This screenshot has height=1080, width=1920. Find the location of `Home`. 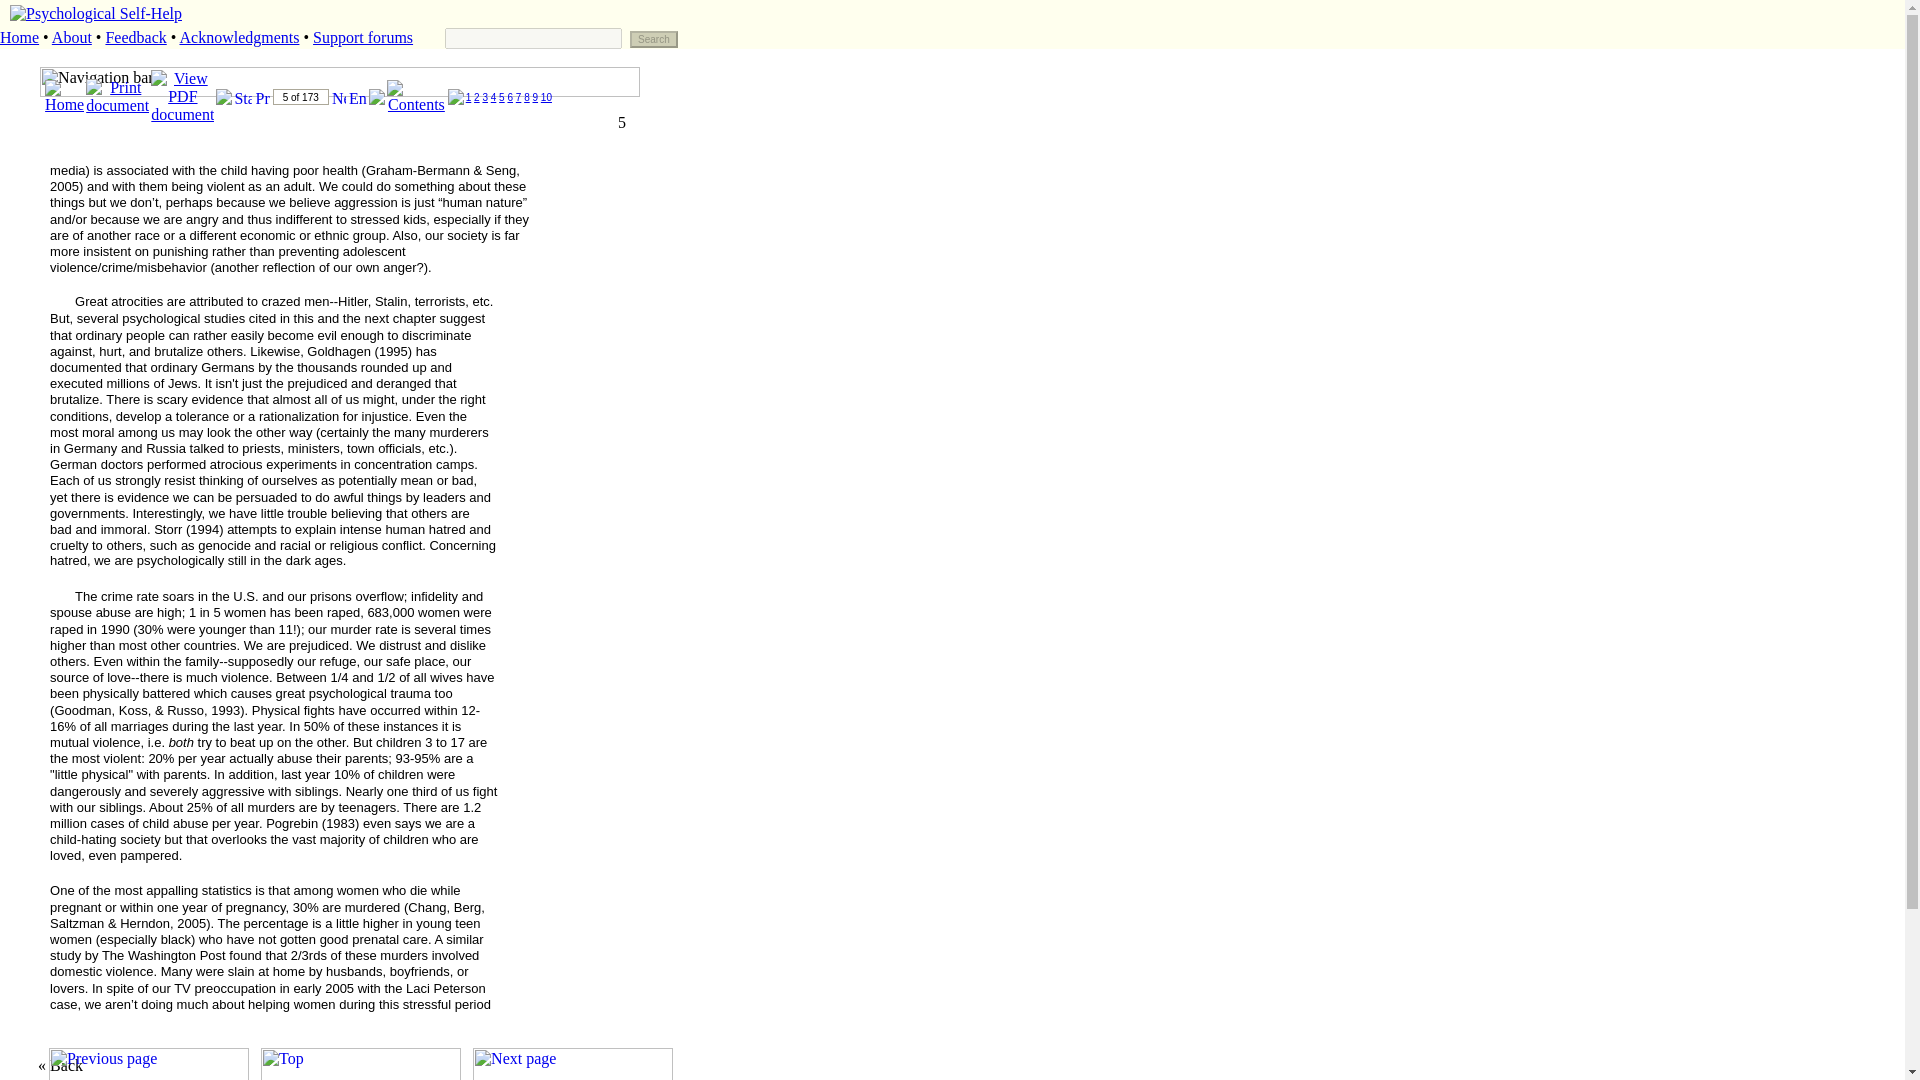

Home is located at coordinates (19, 38).